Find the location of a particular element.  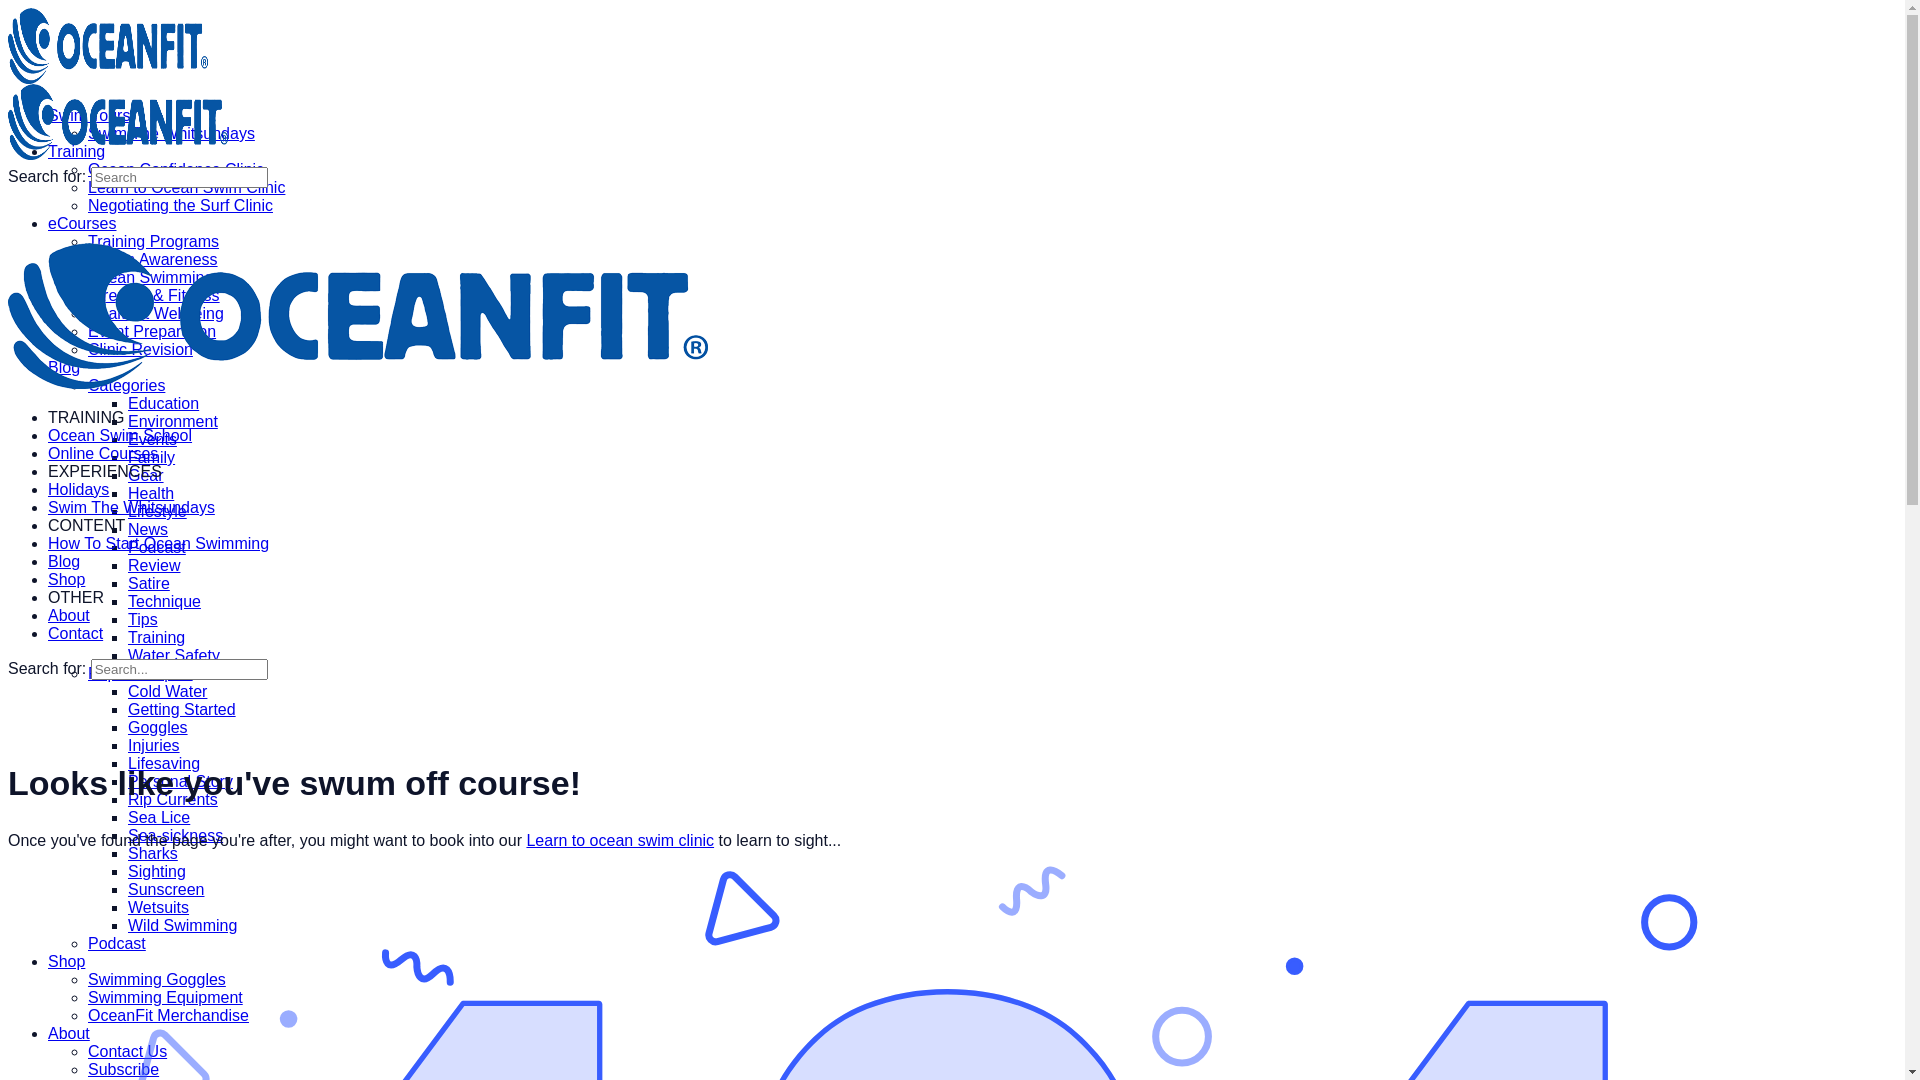

EXPERIENCES is located at coordinates (105, 472).